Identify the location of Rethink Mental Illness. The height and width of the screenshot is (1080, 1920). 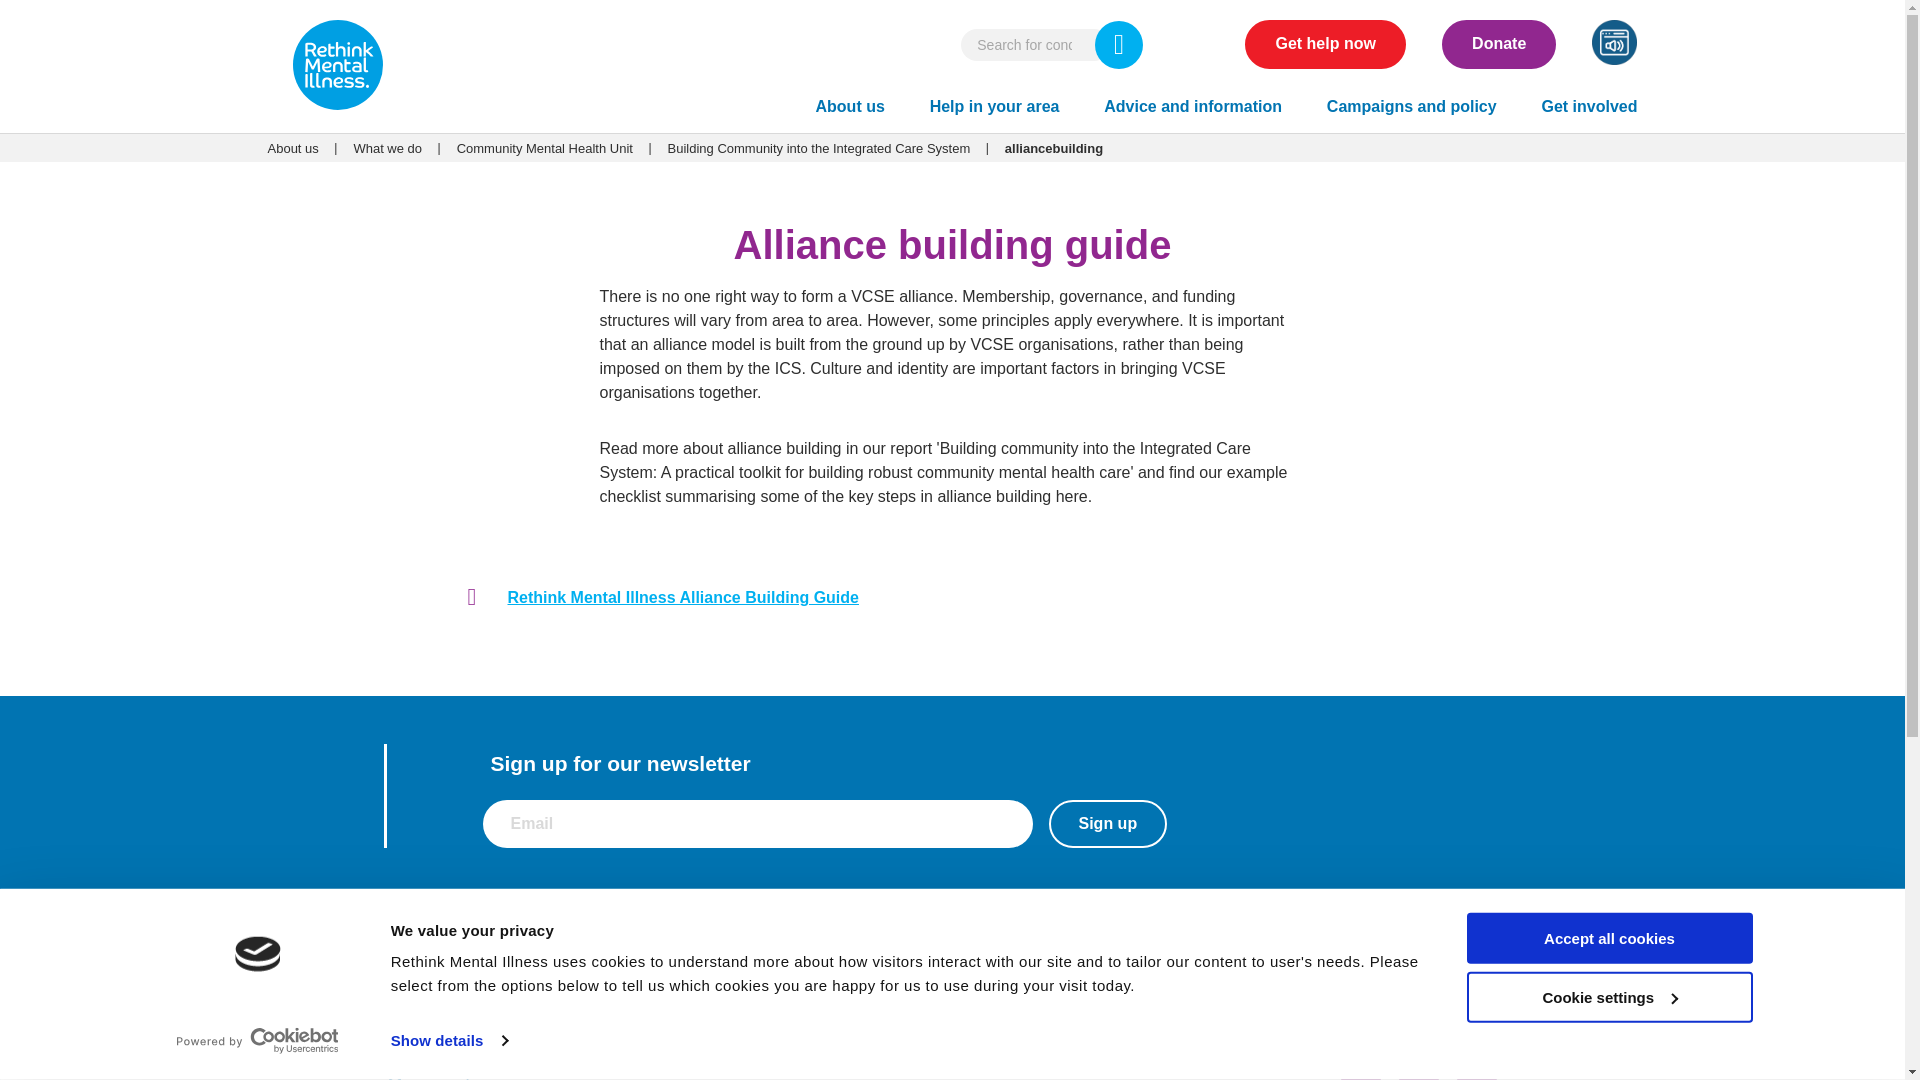
(338, 67).